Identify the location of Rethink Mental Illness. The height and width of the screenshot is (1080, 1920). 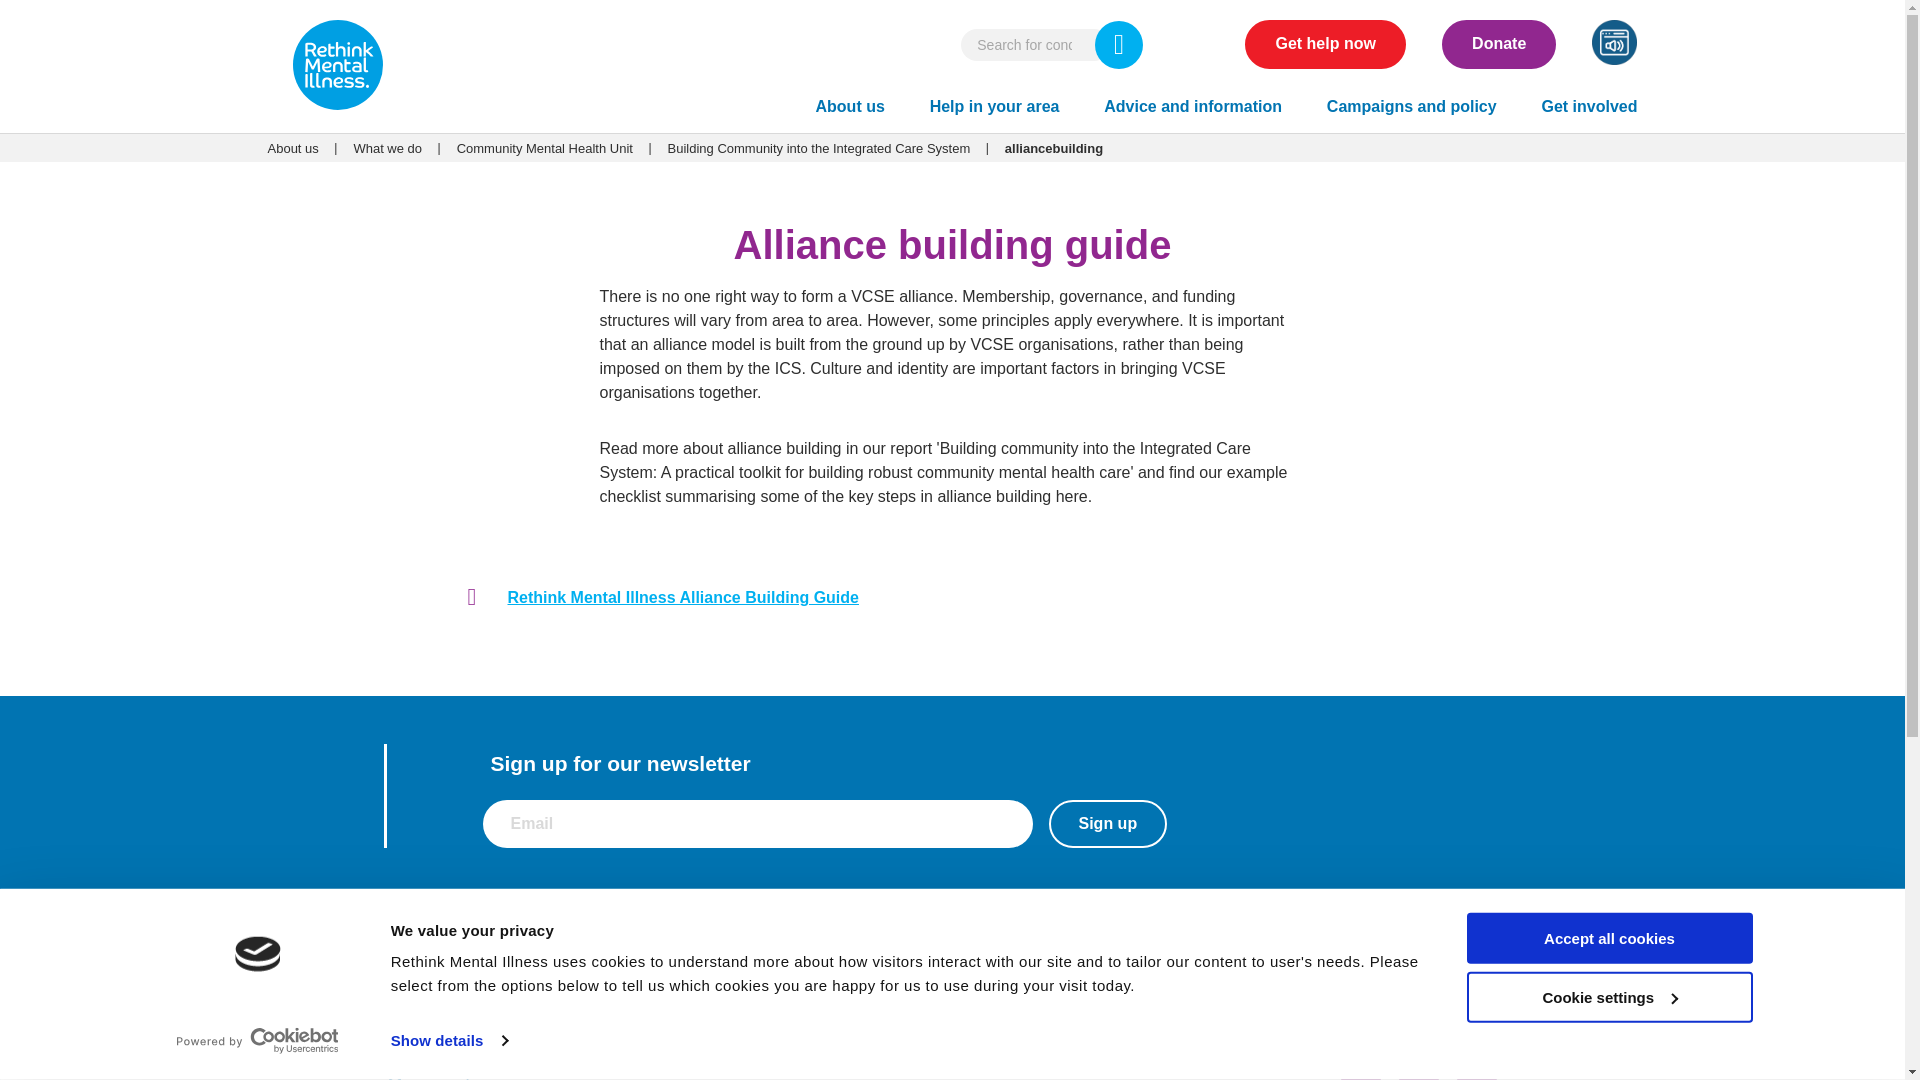
(338, 67).